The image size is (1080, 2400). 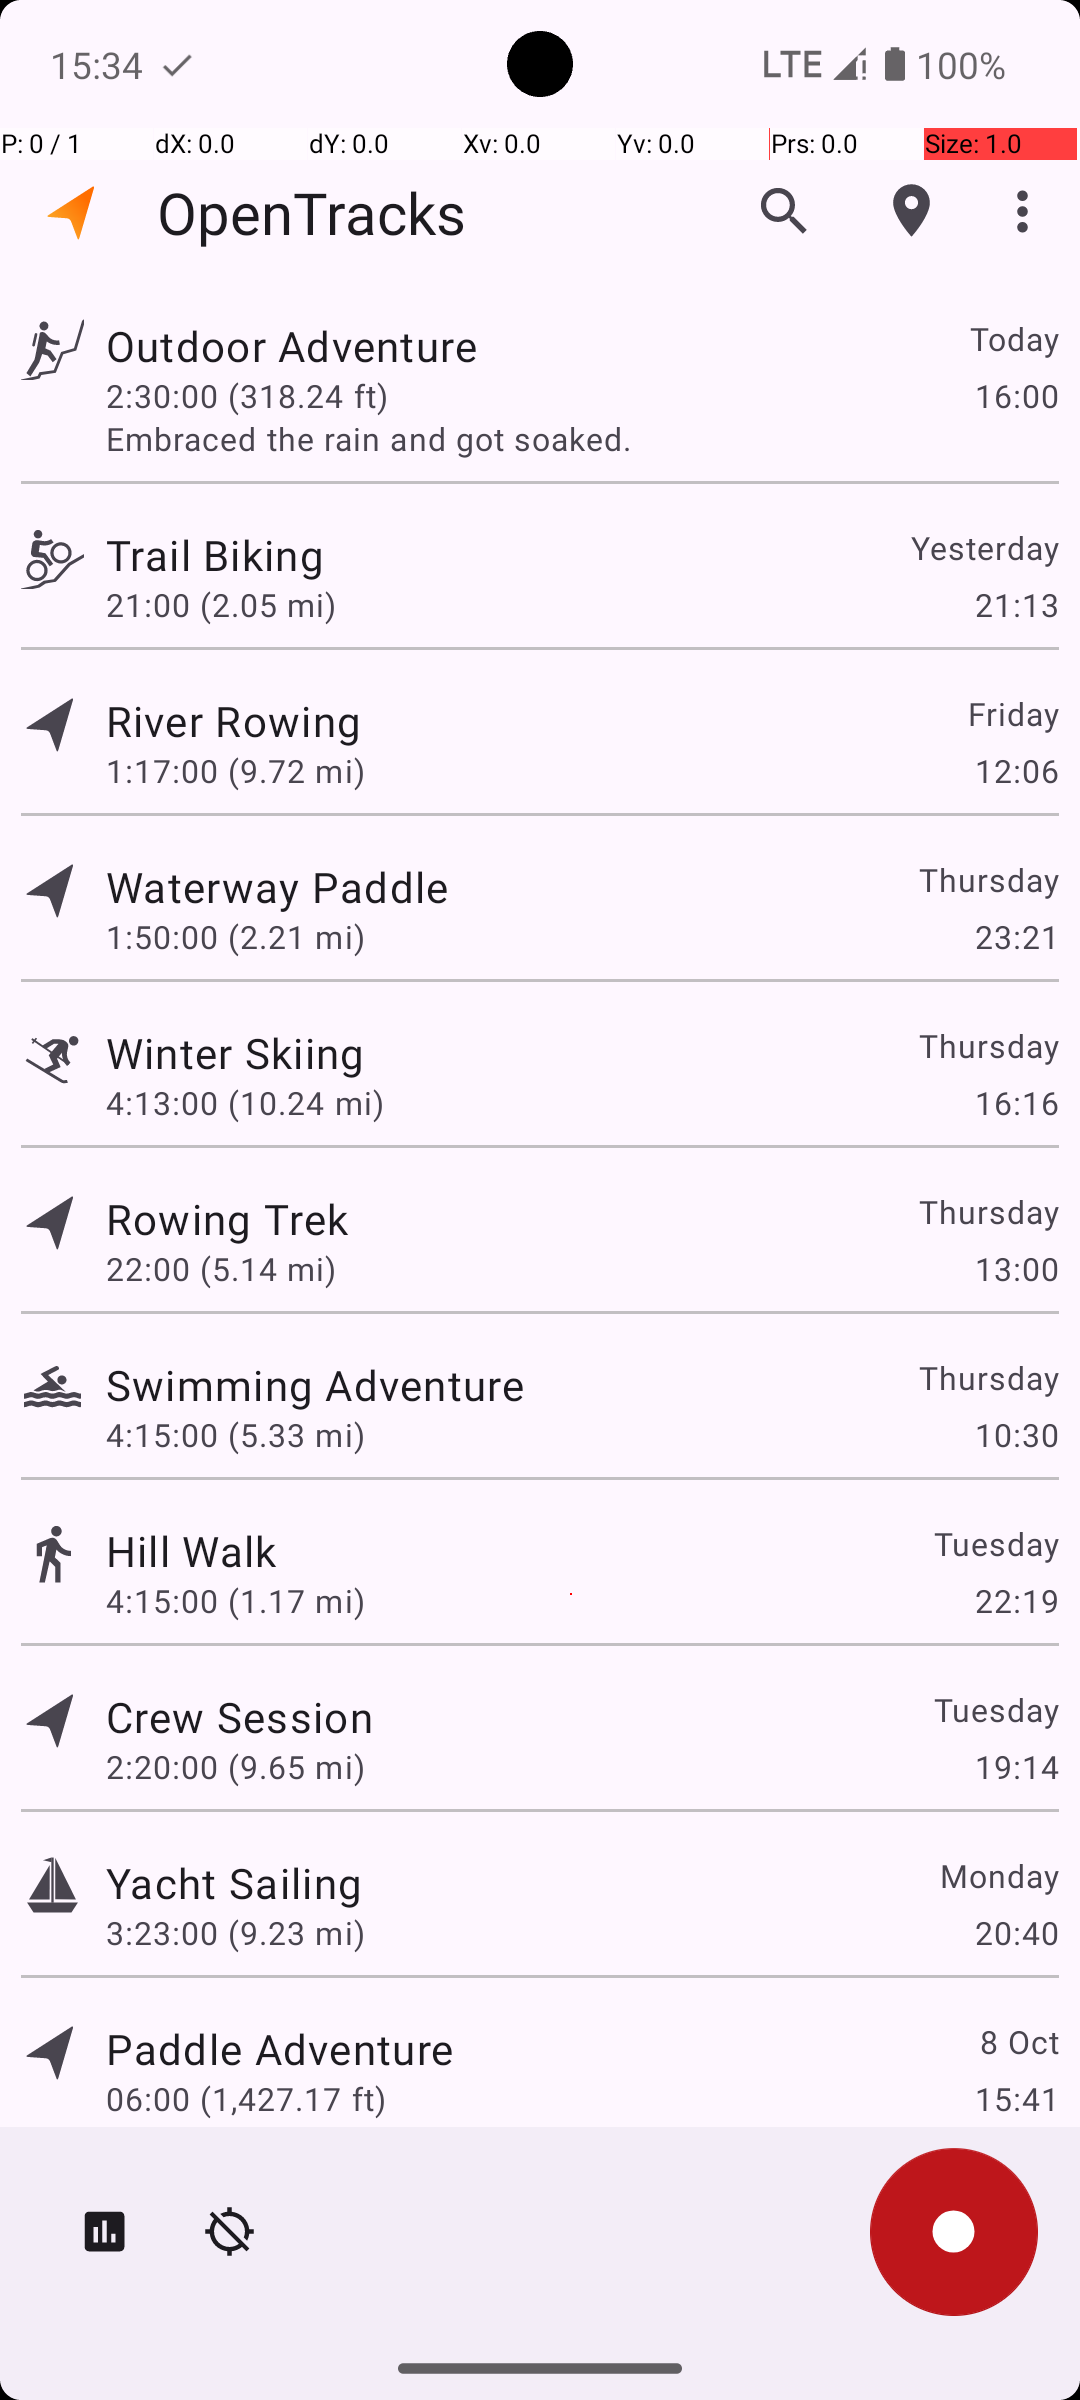 What do you see at coordinates (246, 2098) in the screenshot?
I see `06:00 (1,427.17 ft)` at bounding box center [246, 2098].